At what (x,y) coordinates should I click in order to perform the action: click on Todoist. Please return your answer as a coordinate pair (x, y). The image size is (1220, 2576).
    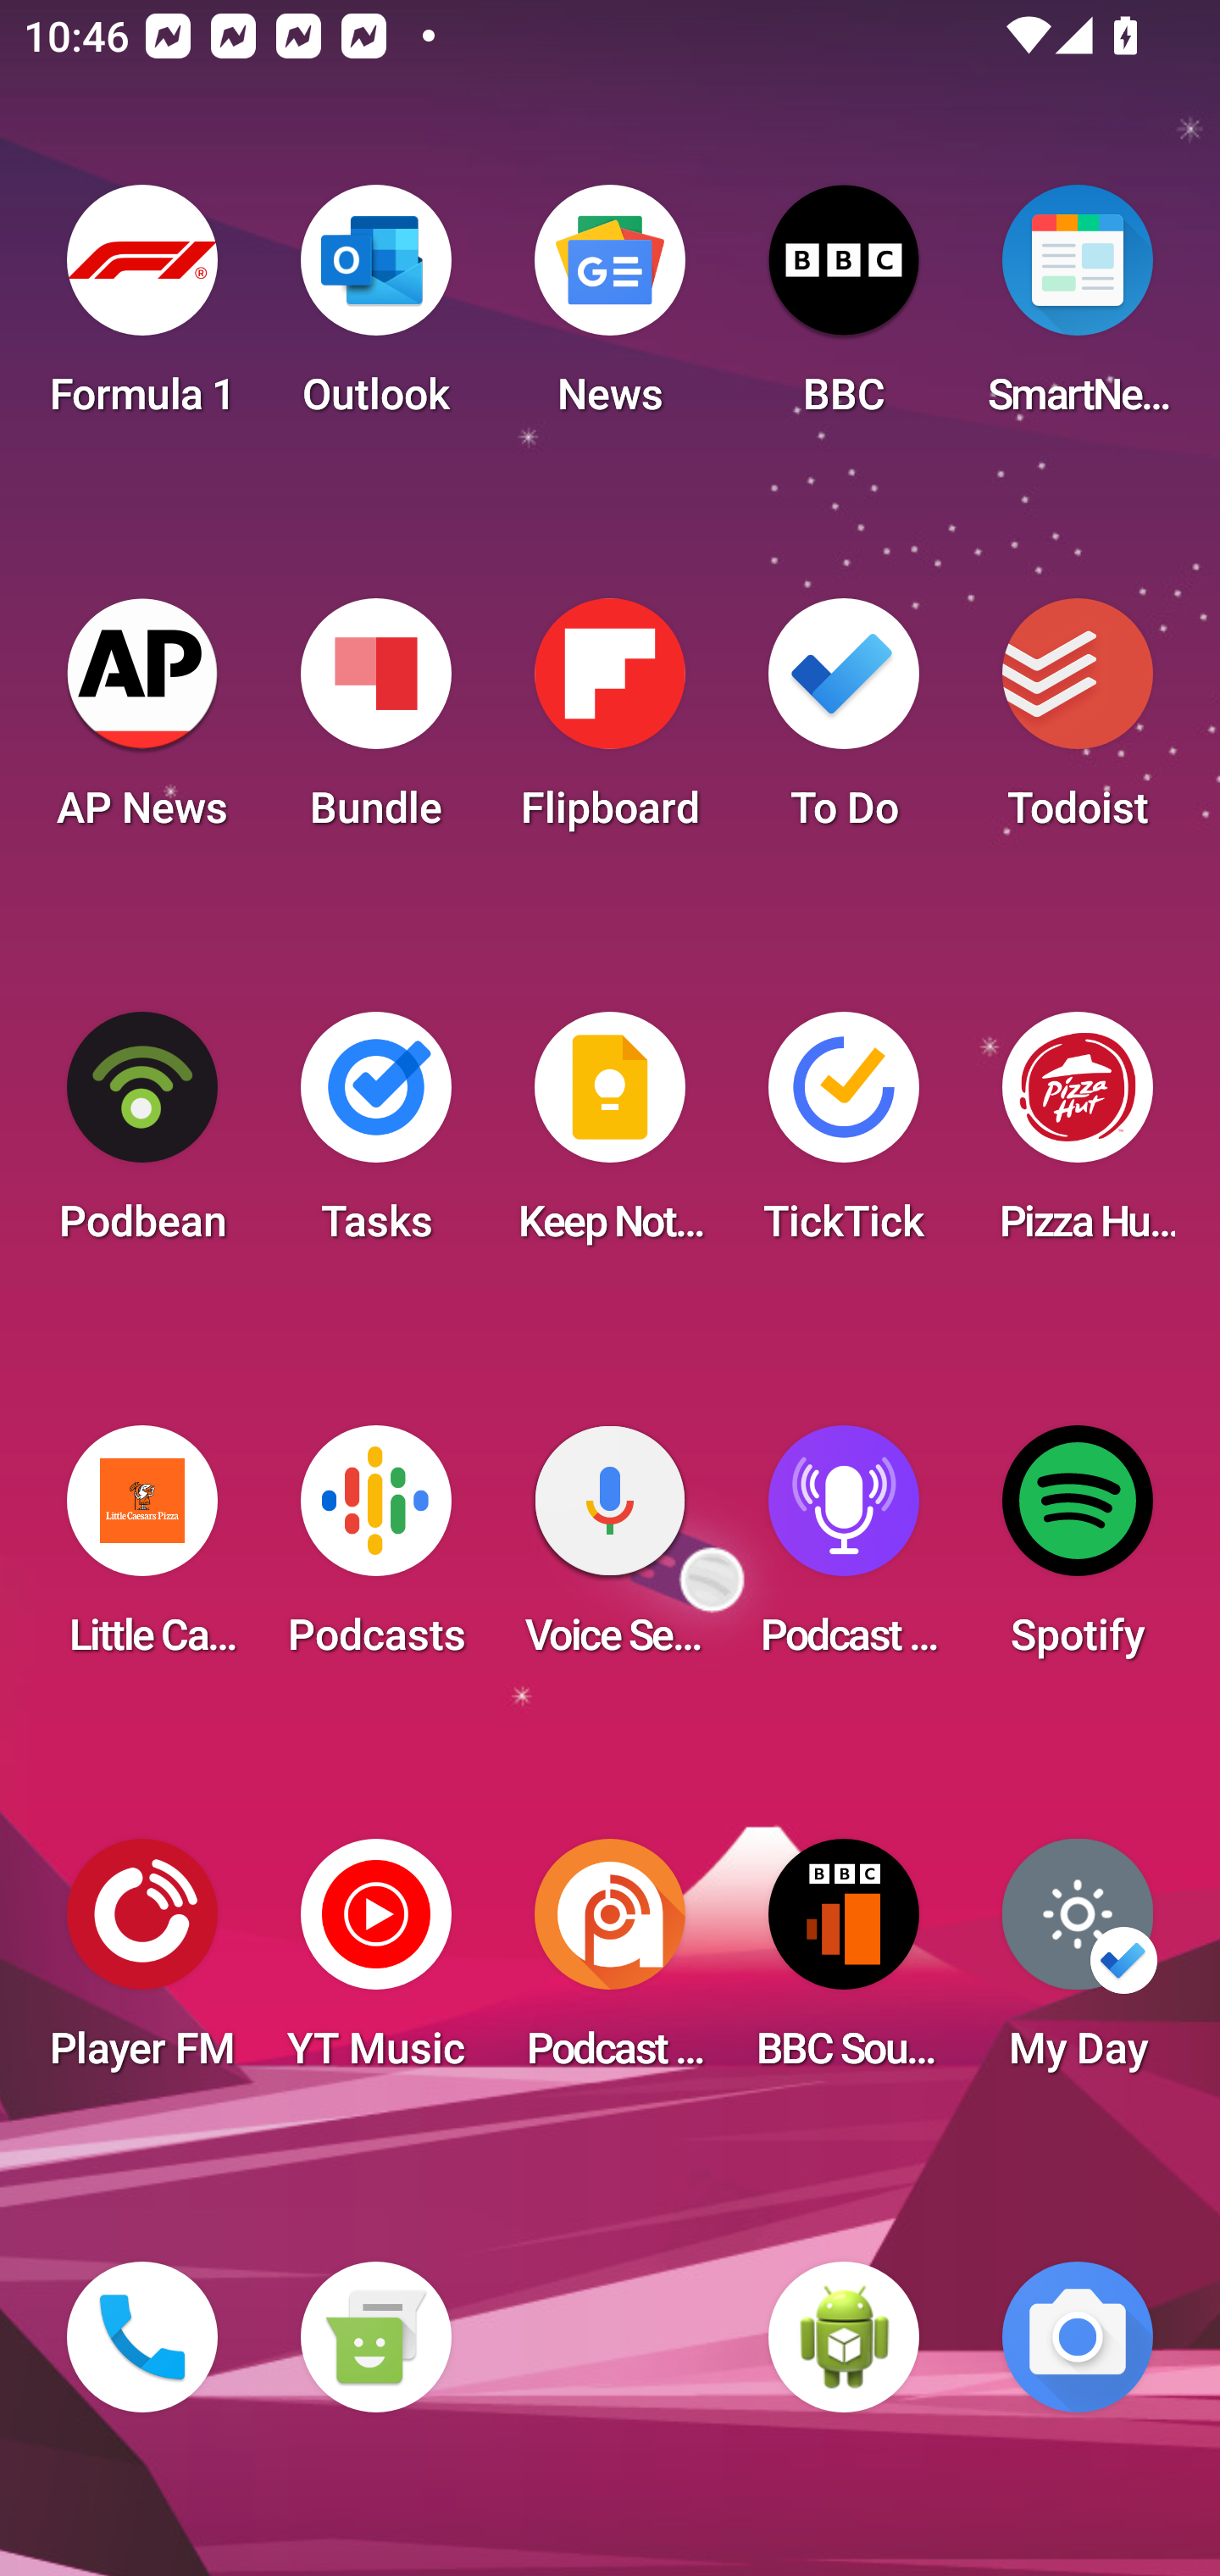
    Looking at the image, I should click on (1078, 724).